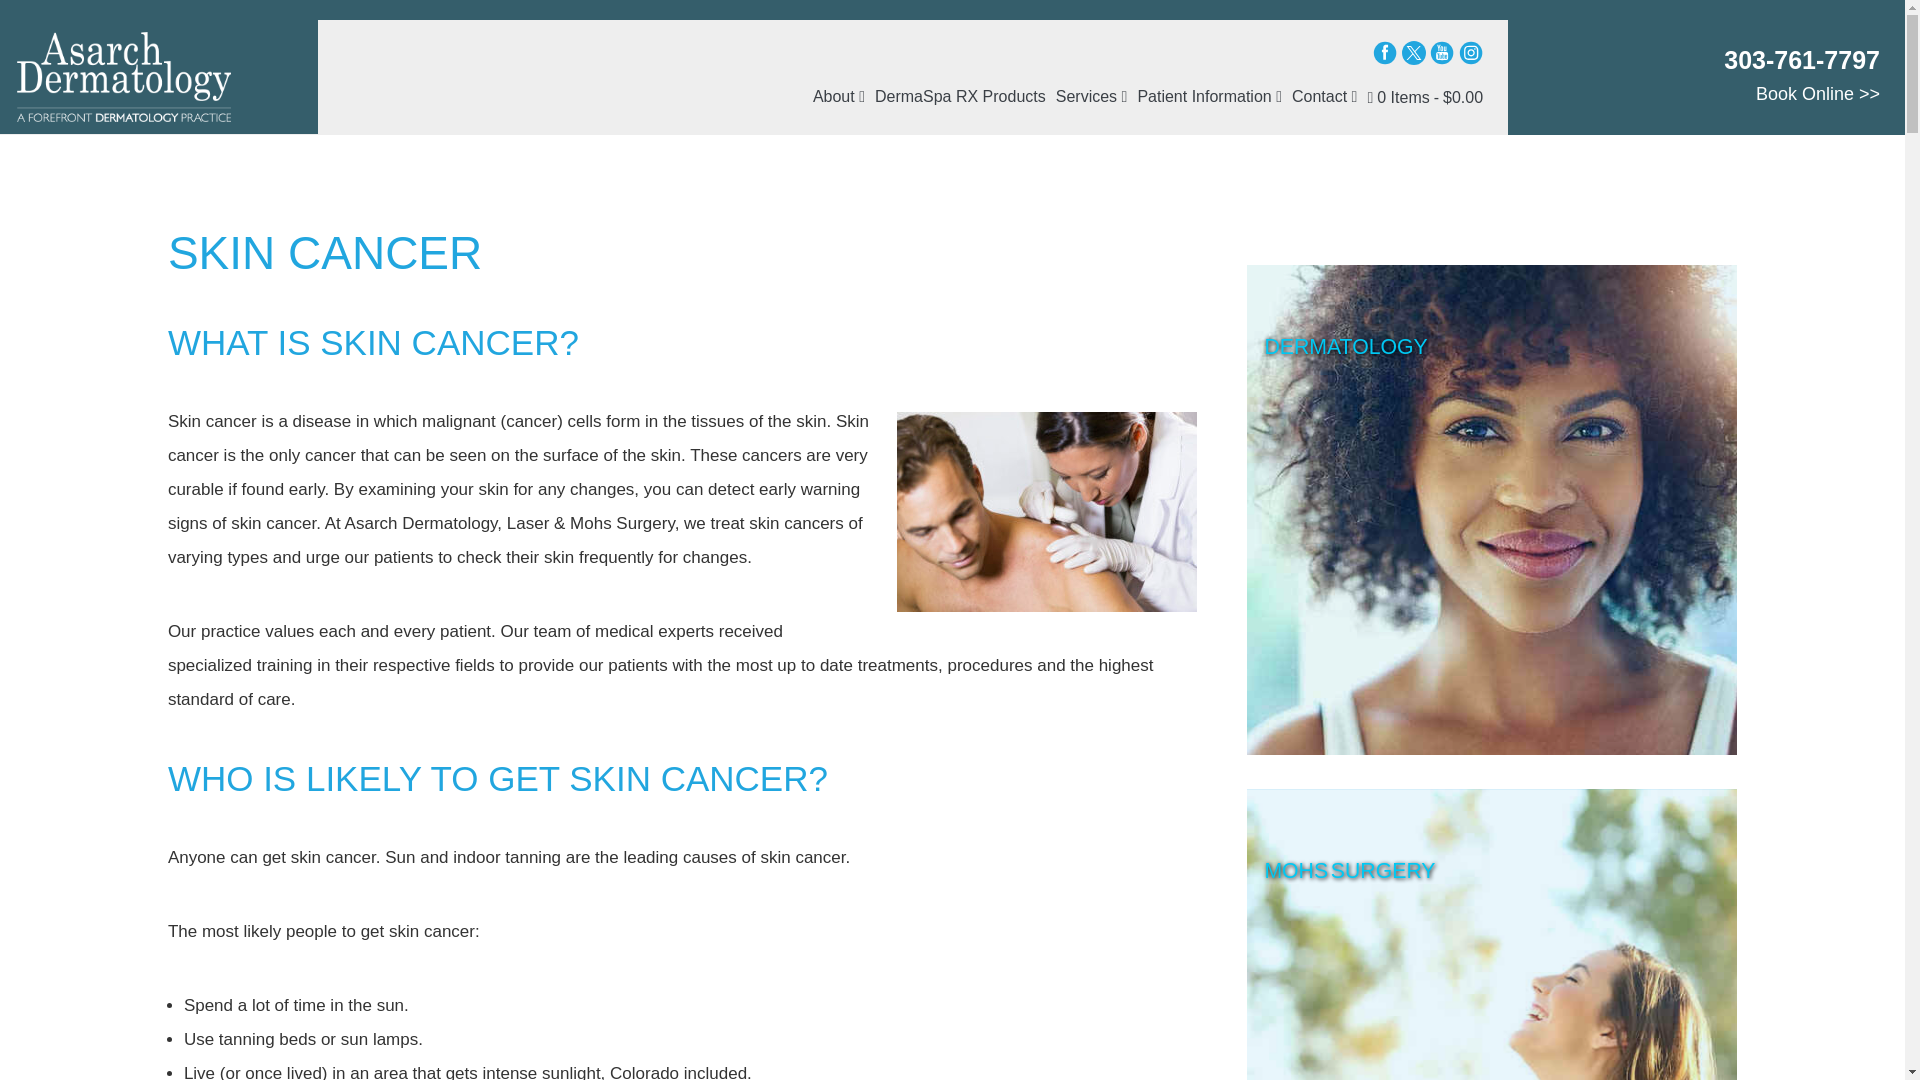 This screenshot has width=1920, height=1080. I want to click on About, so click(840, 94).